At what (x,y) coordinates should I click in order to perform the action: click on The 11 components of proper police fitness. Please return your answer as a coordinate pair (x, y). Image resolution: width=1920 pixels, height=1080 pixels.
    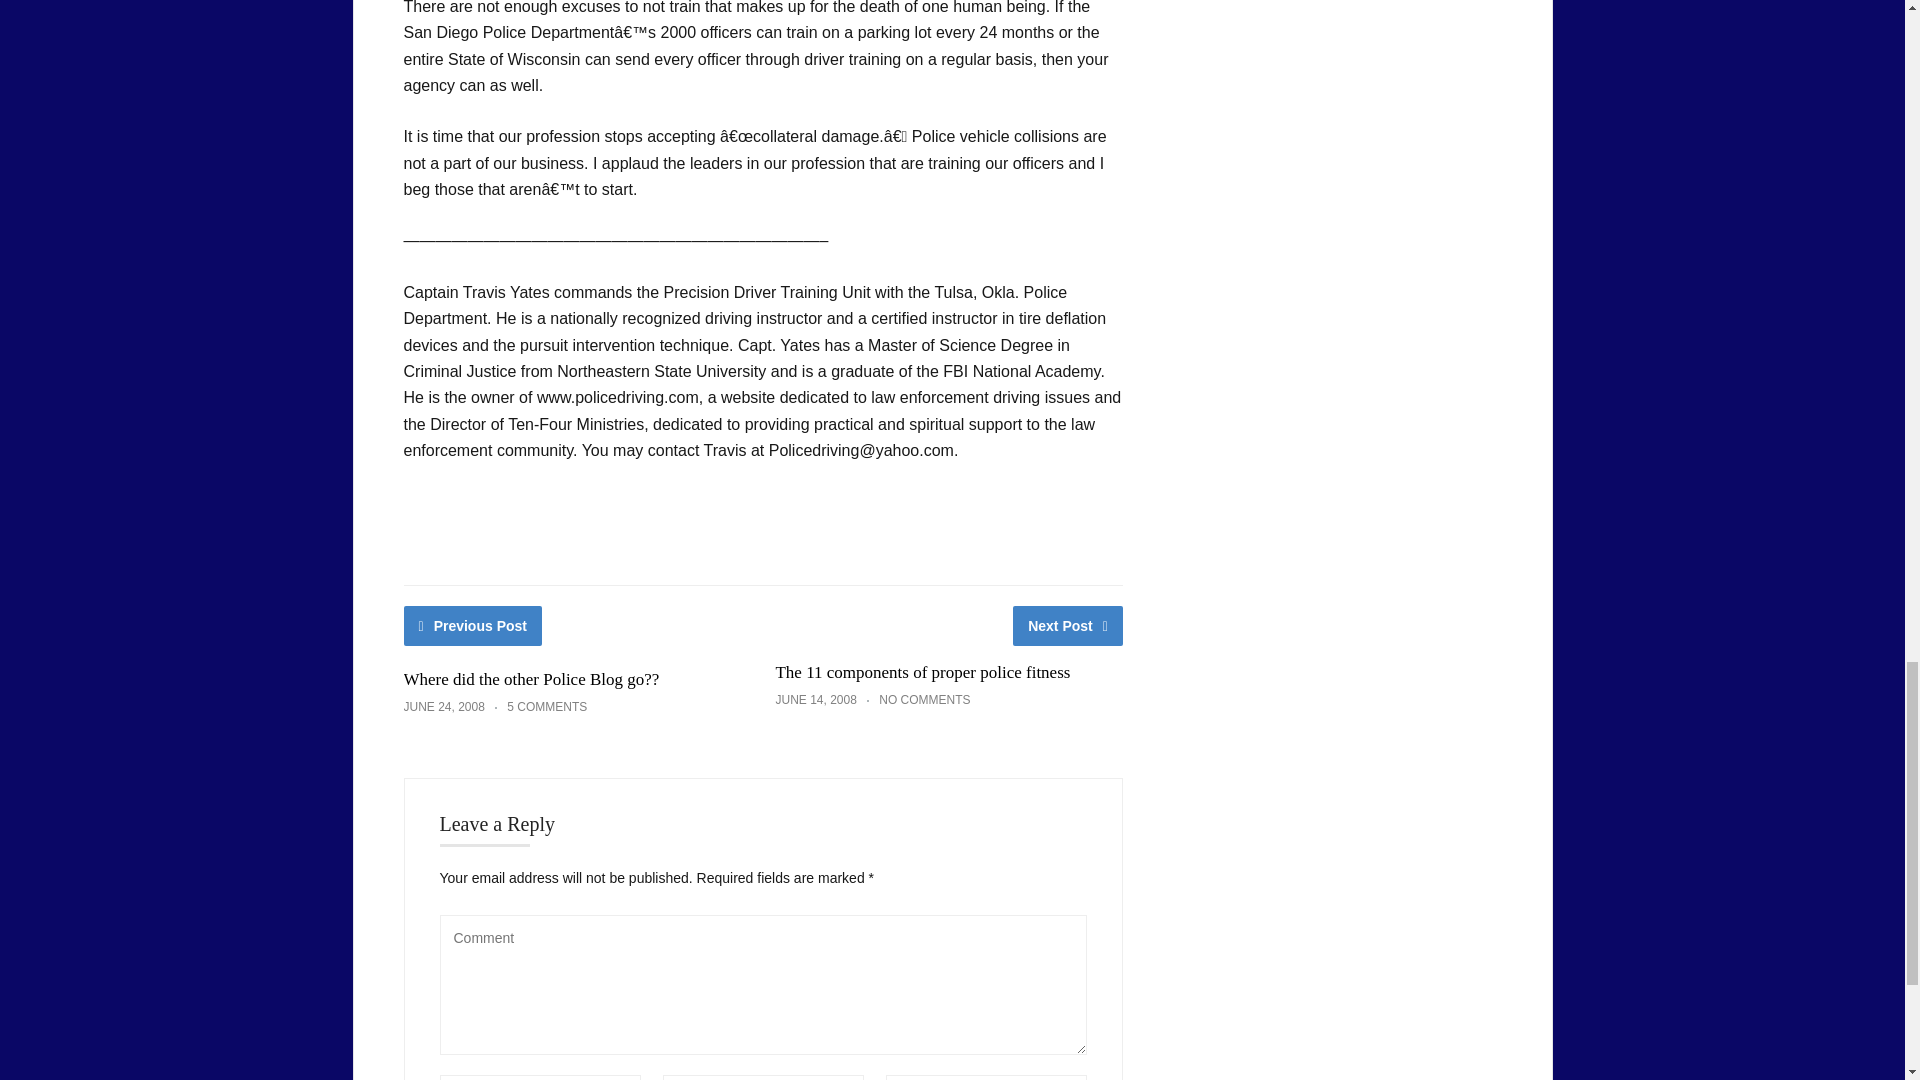
    Looking at the image, I should click on (922, 672).